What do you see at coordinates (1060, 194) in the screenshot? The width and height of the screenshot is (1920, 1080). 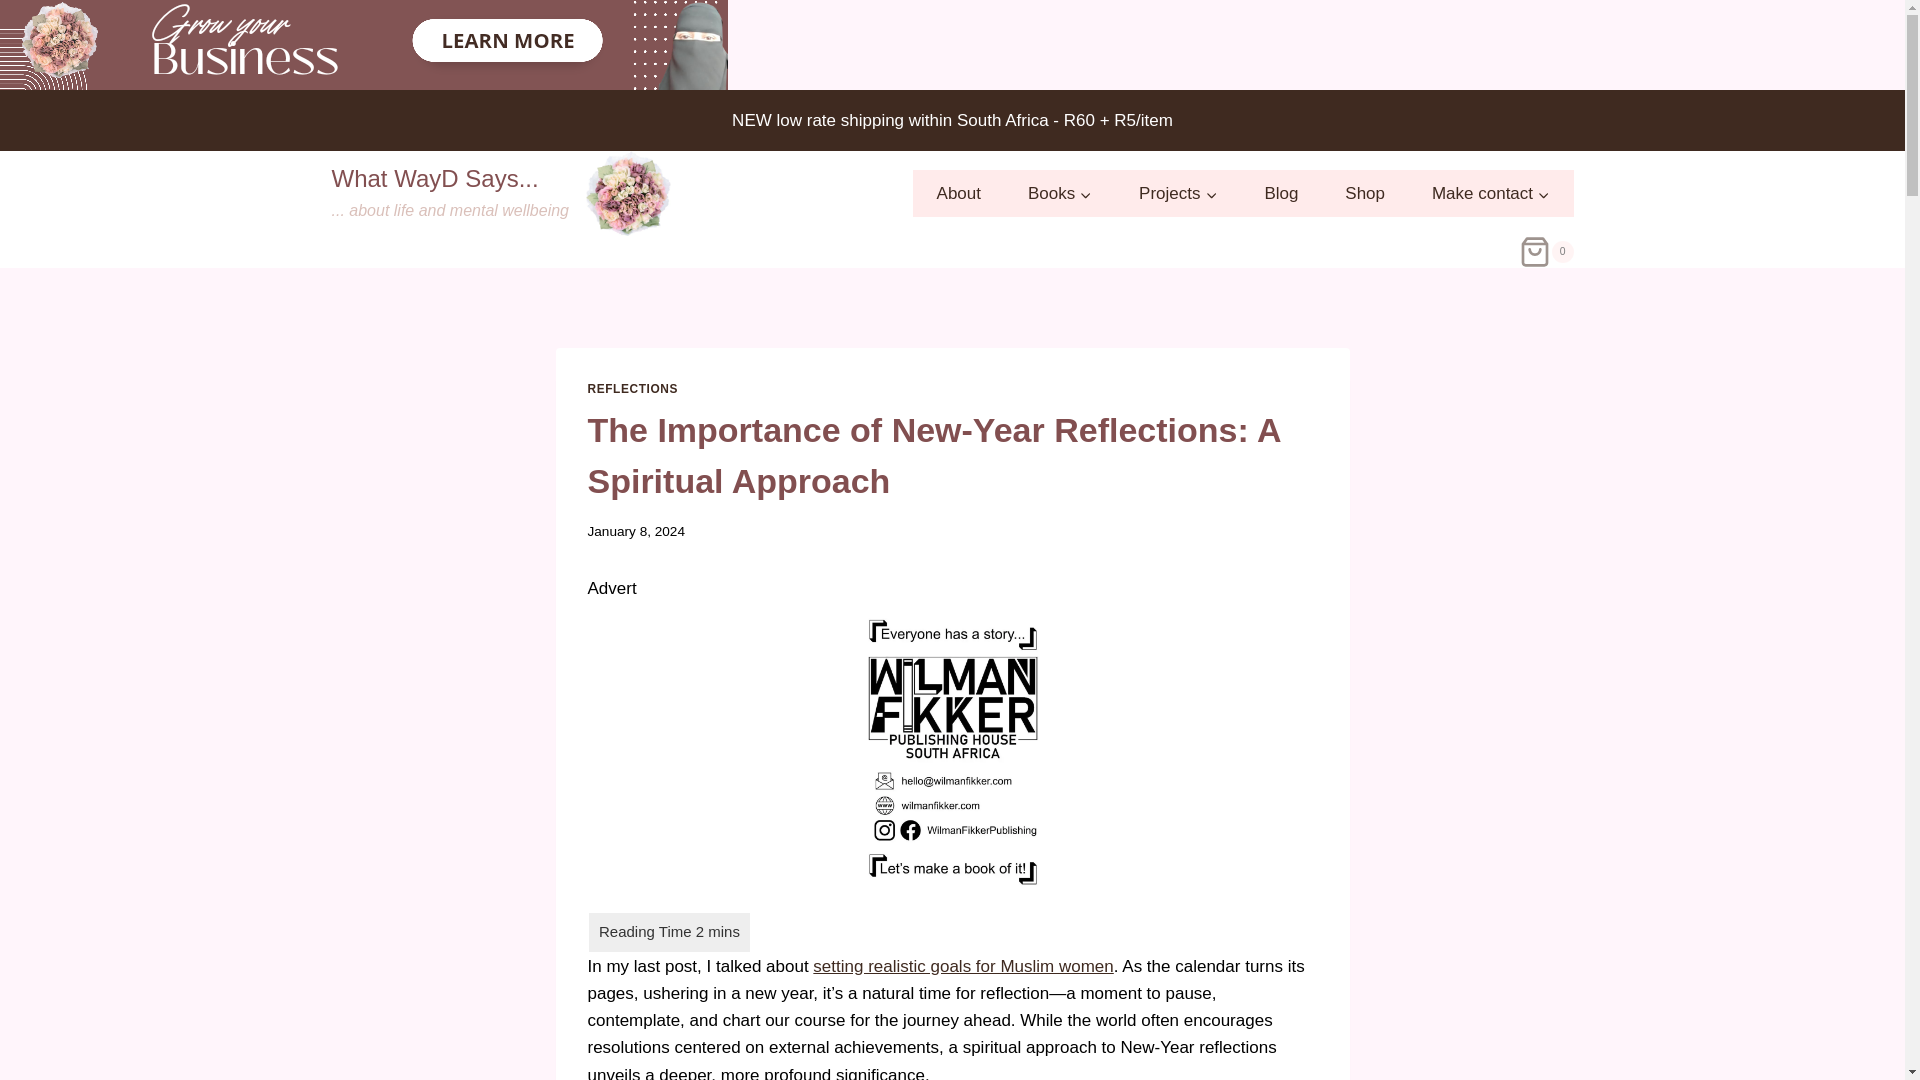 I see `Books` at bounding box center [1060, 194].